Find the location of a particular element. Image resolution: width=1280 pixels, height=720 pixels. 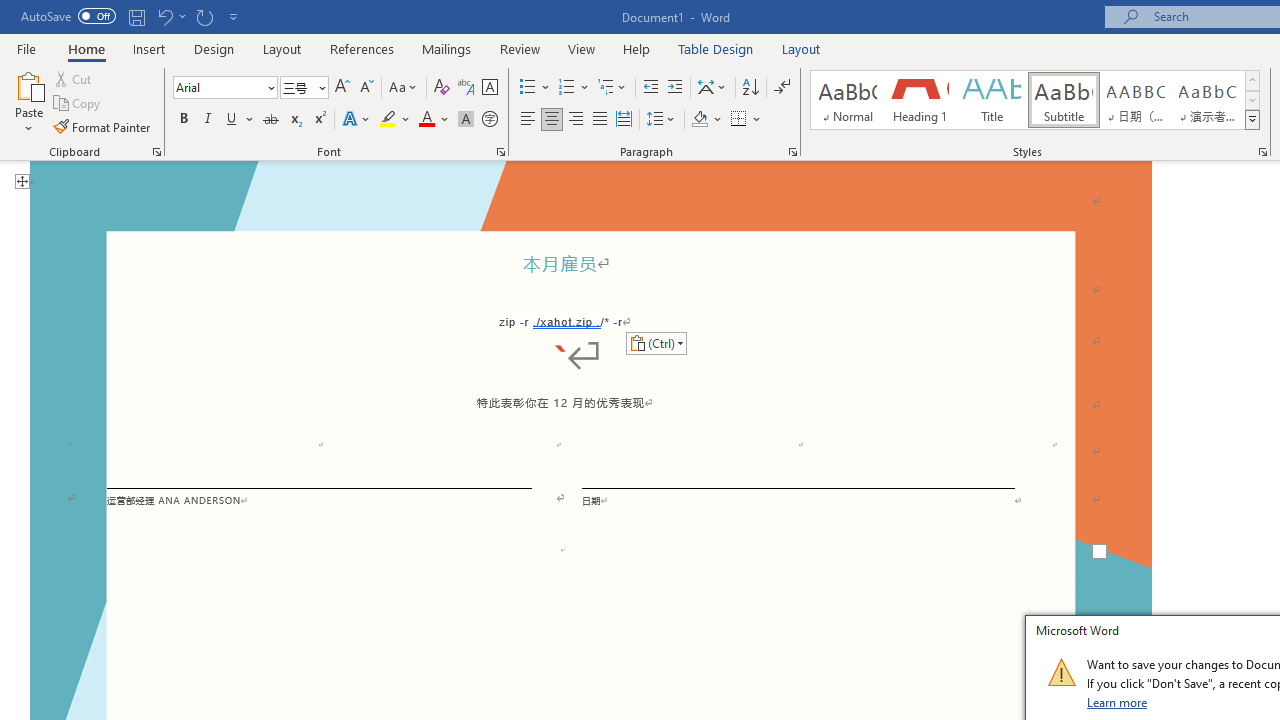

Insert is located at coordinates (150, 48).